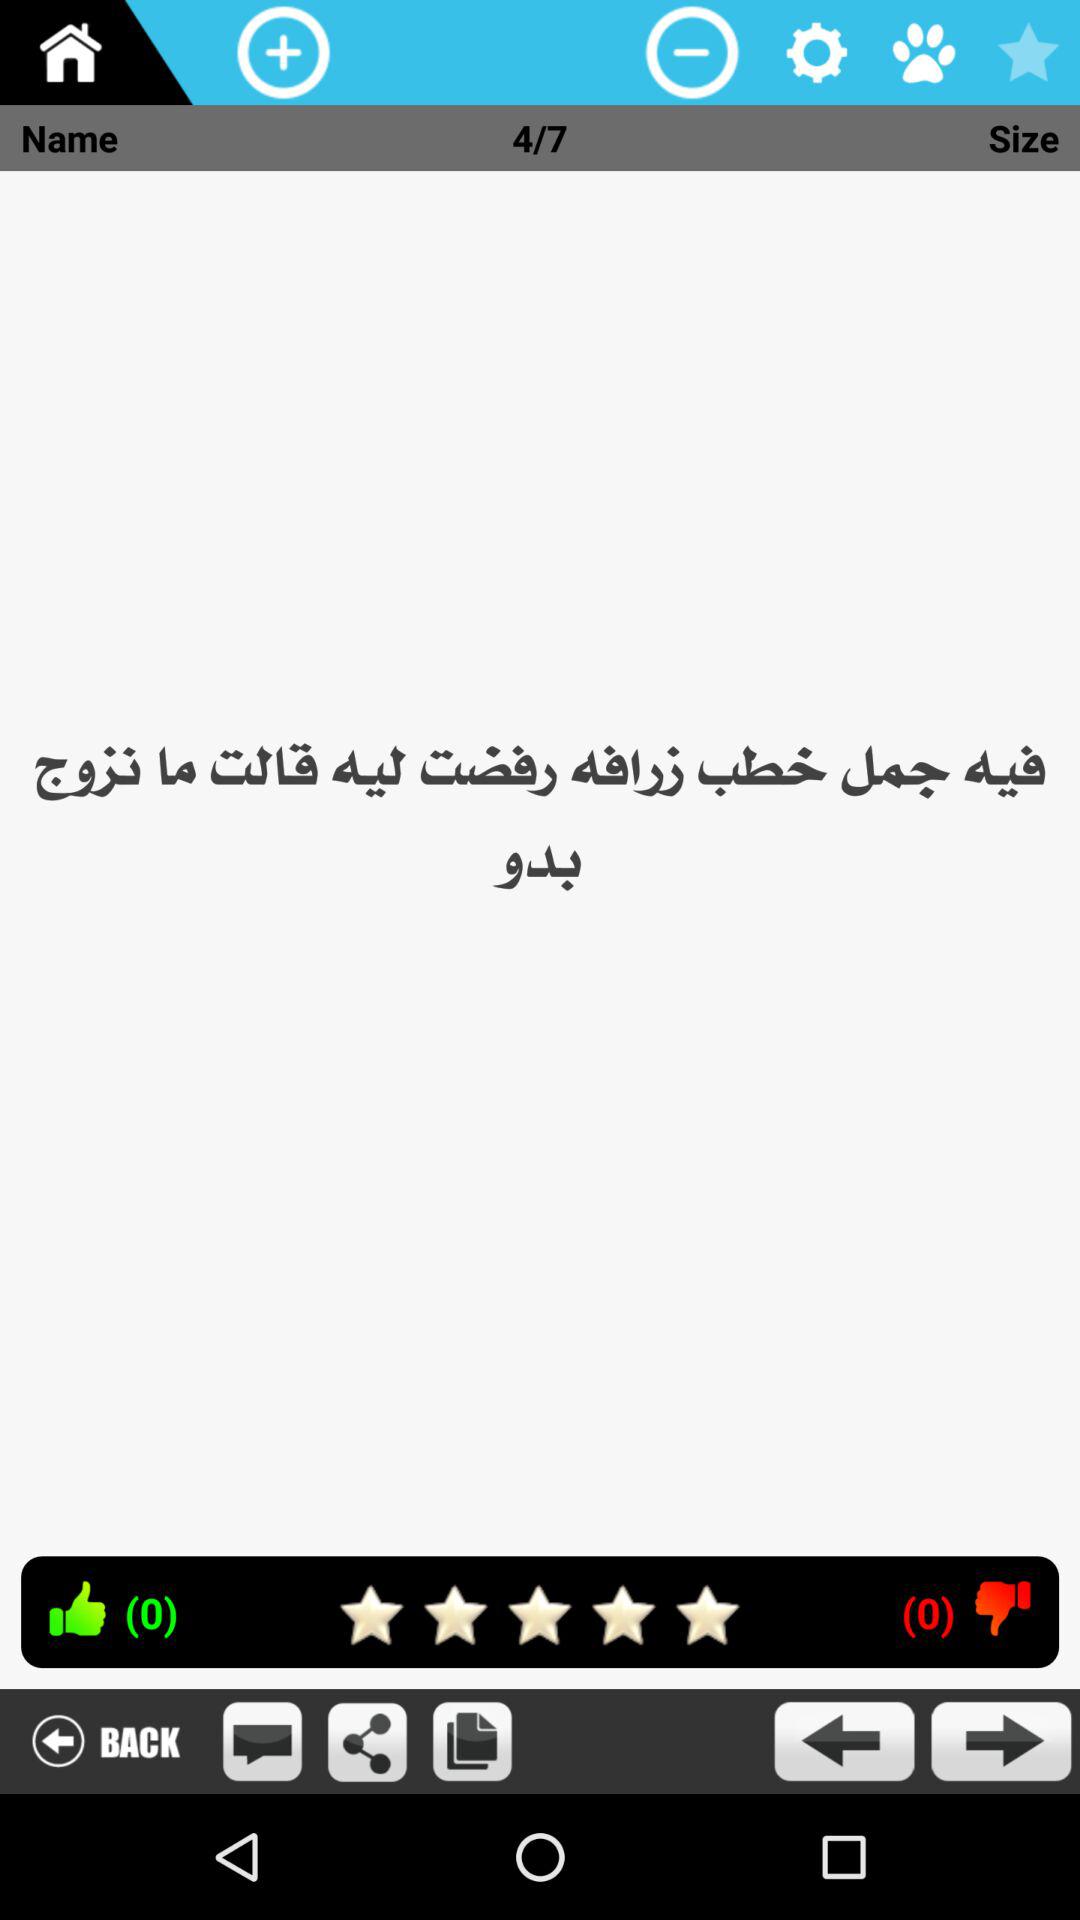 The image size is (1080, 1920). I want to click on share the page, so click(368, 1742).